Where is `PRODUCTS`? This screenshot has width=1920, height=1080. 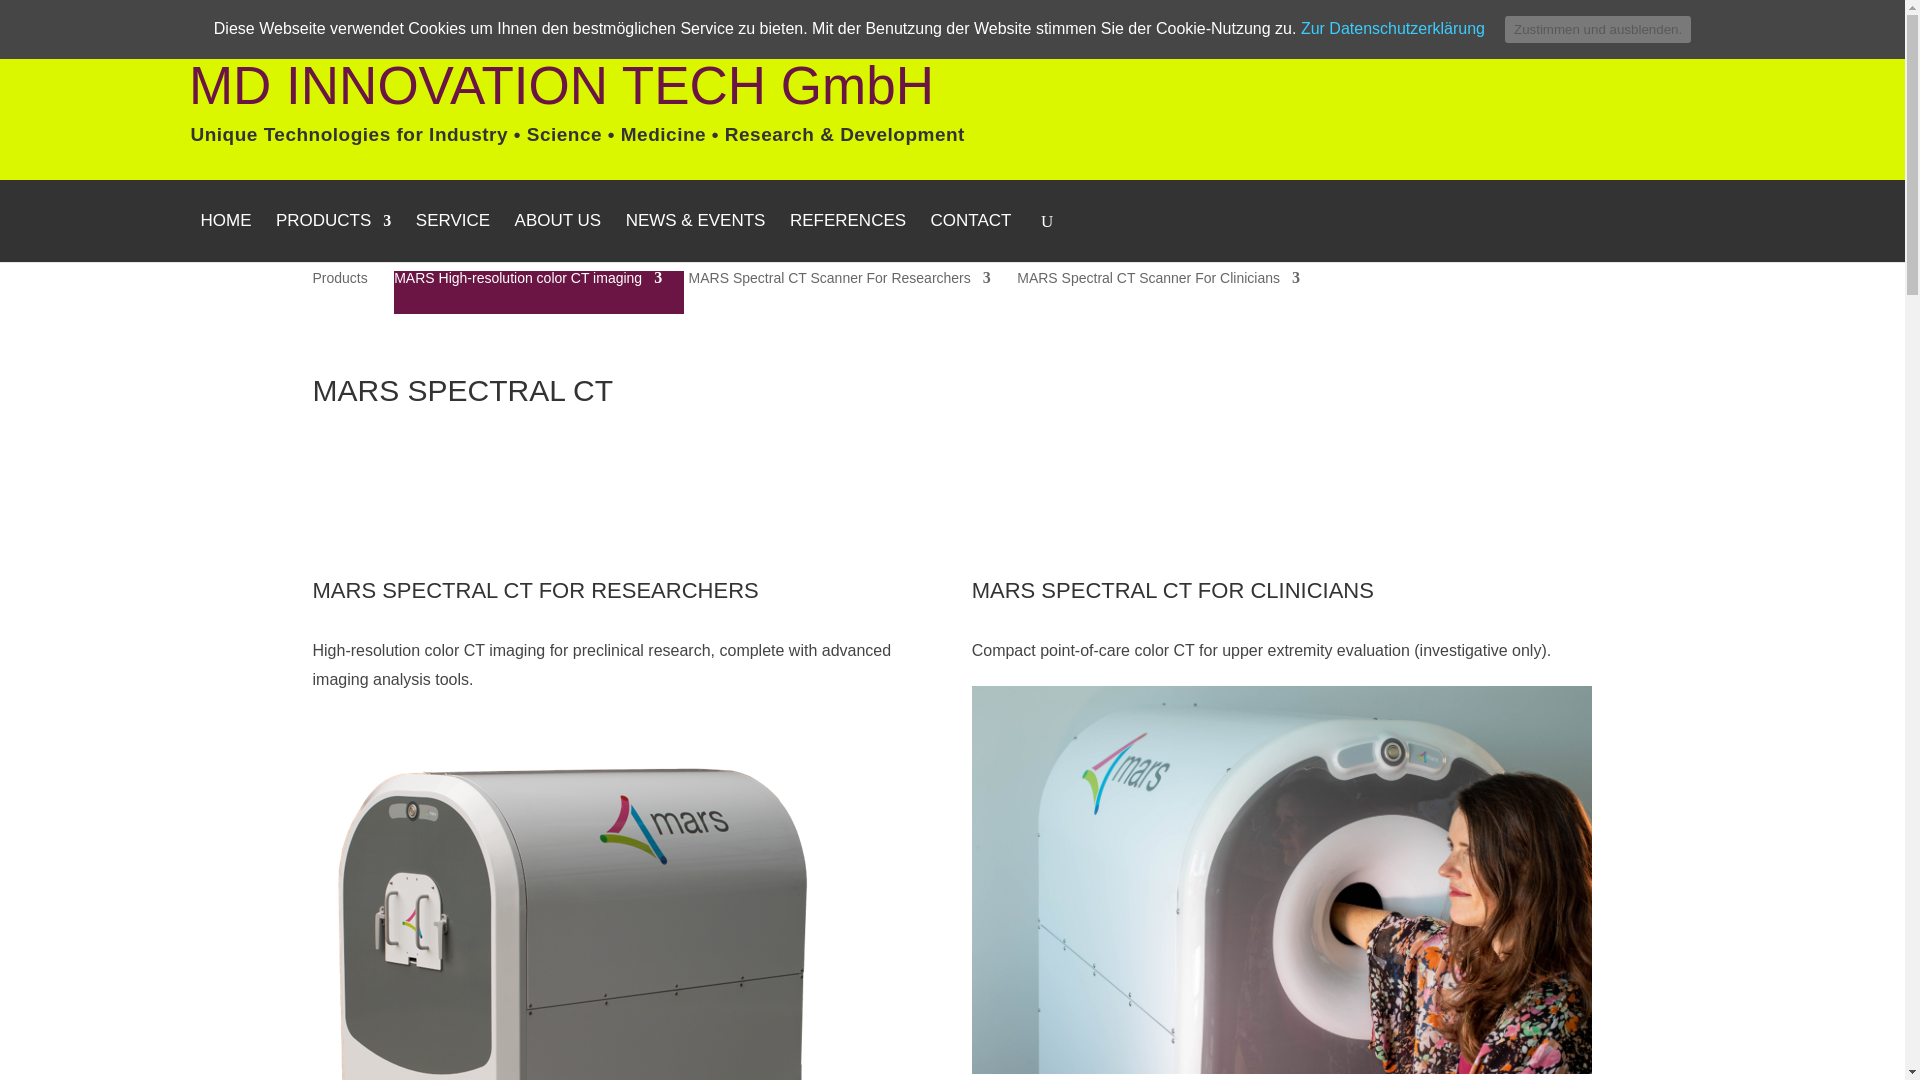
PRODUCTS is located at coordinates (334, 238).